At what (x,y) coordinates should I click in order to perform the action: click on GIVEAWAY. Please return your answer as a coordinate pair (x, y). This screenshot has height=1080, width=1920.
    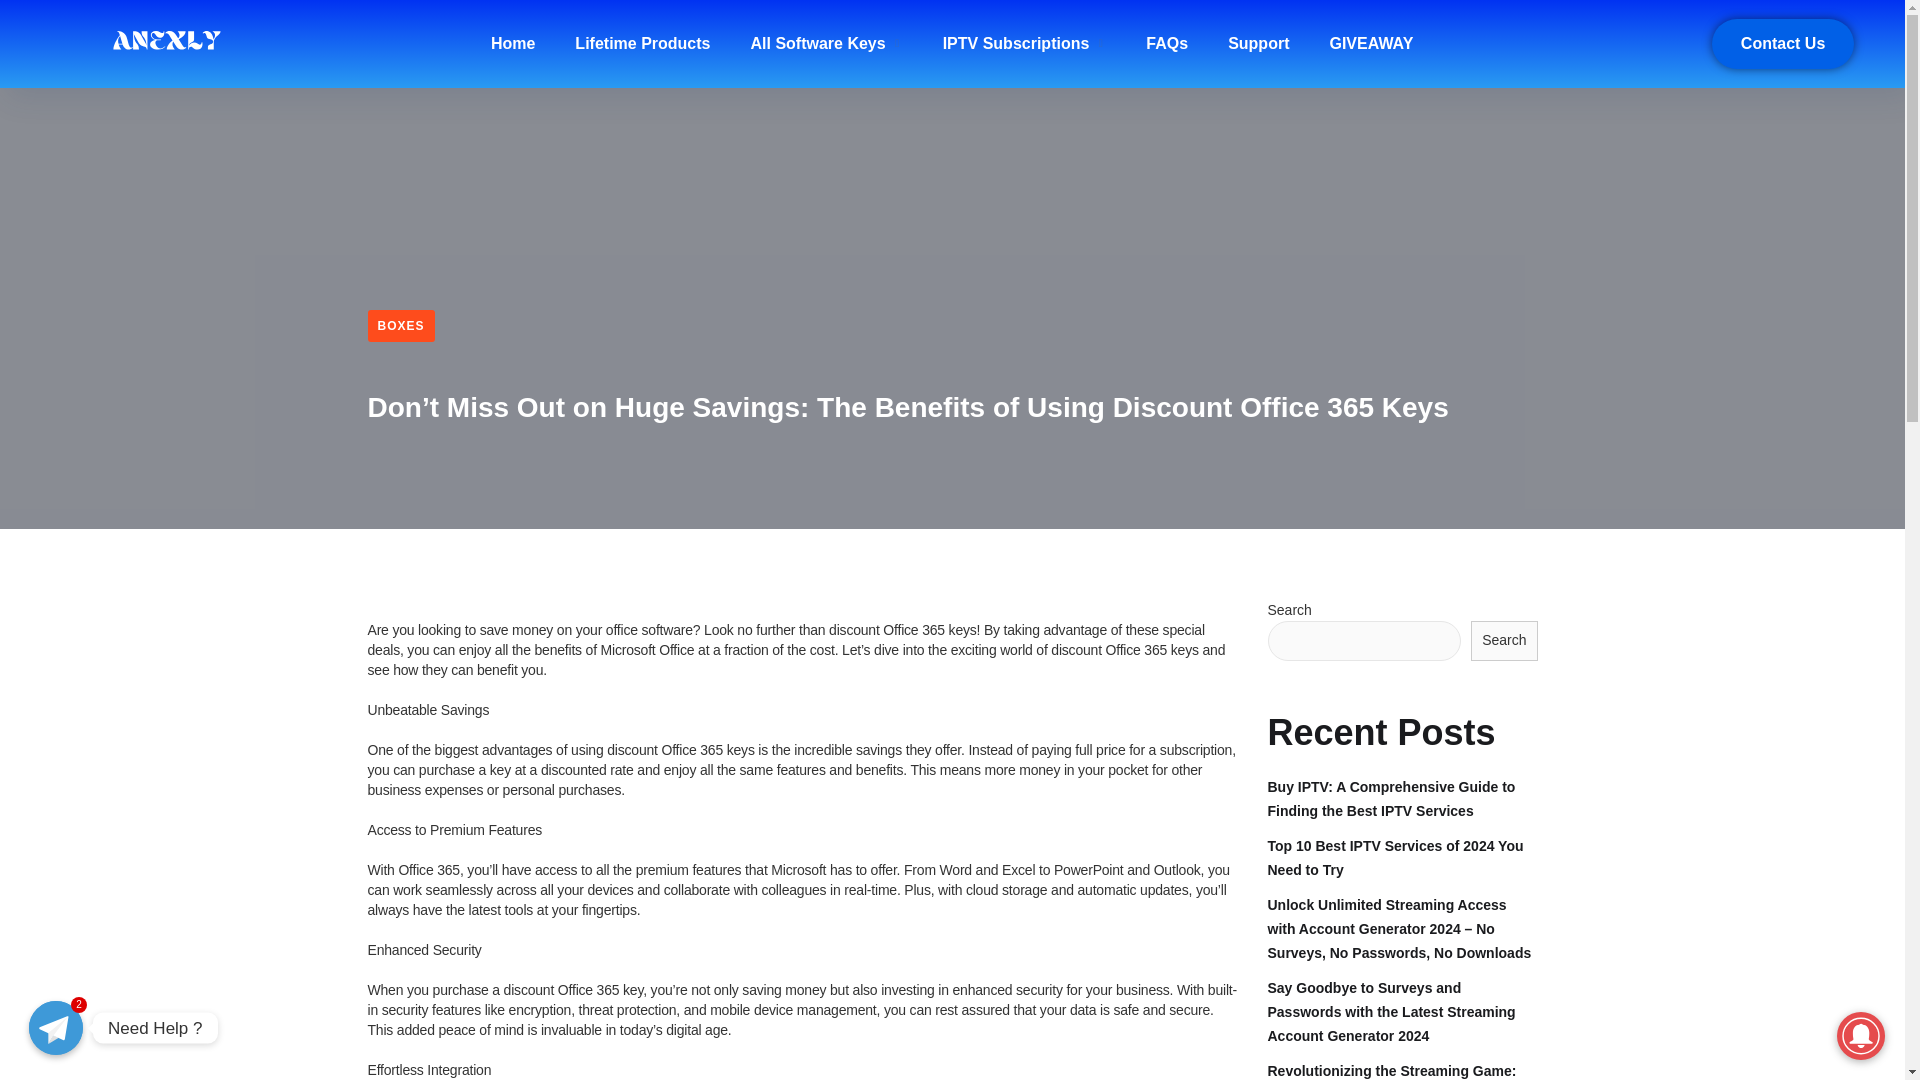
    Looking at the image, I should click on (1370, 42).